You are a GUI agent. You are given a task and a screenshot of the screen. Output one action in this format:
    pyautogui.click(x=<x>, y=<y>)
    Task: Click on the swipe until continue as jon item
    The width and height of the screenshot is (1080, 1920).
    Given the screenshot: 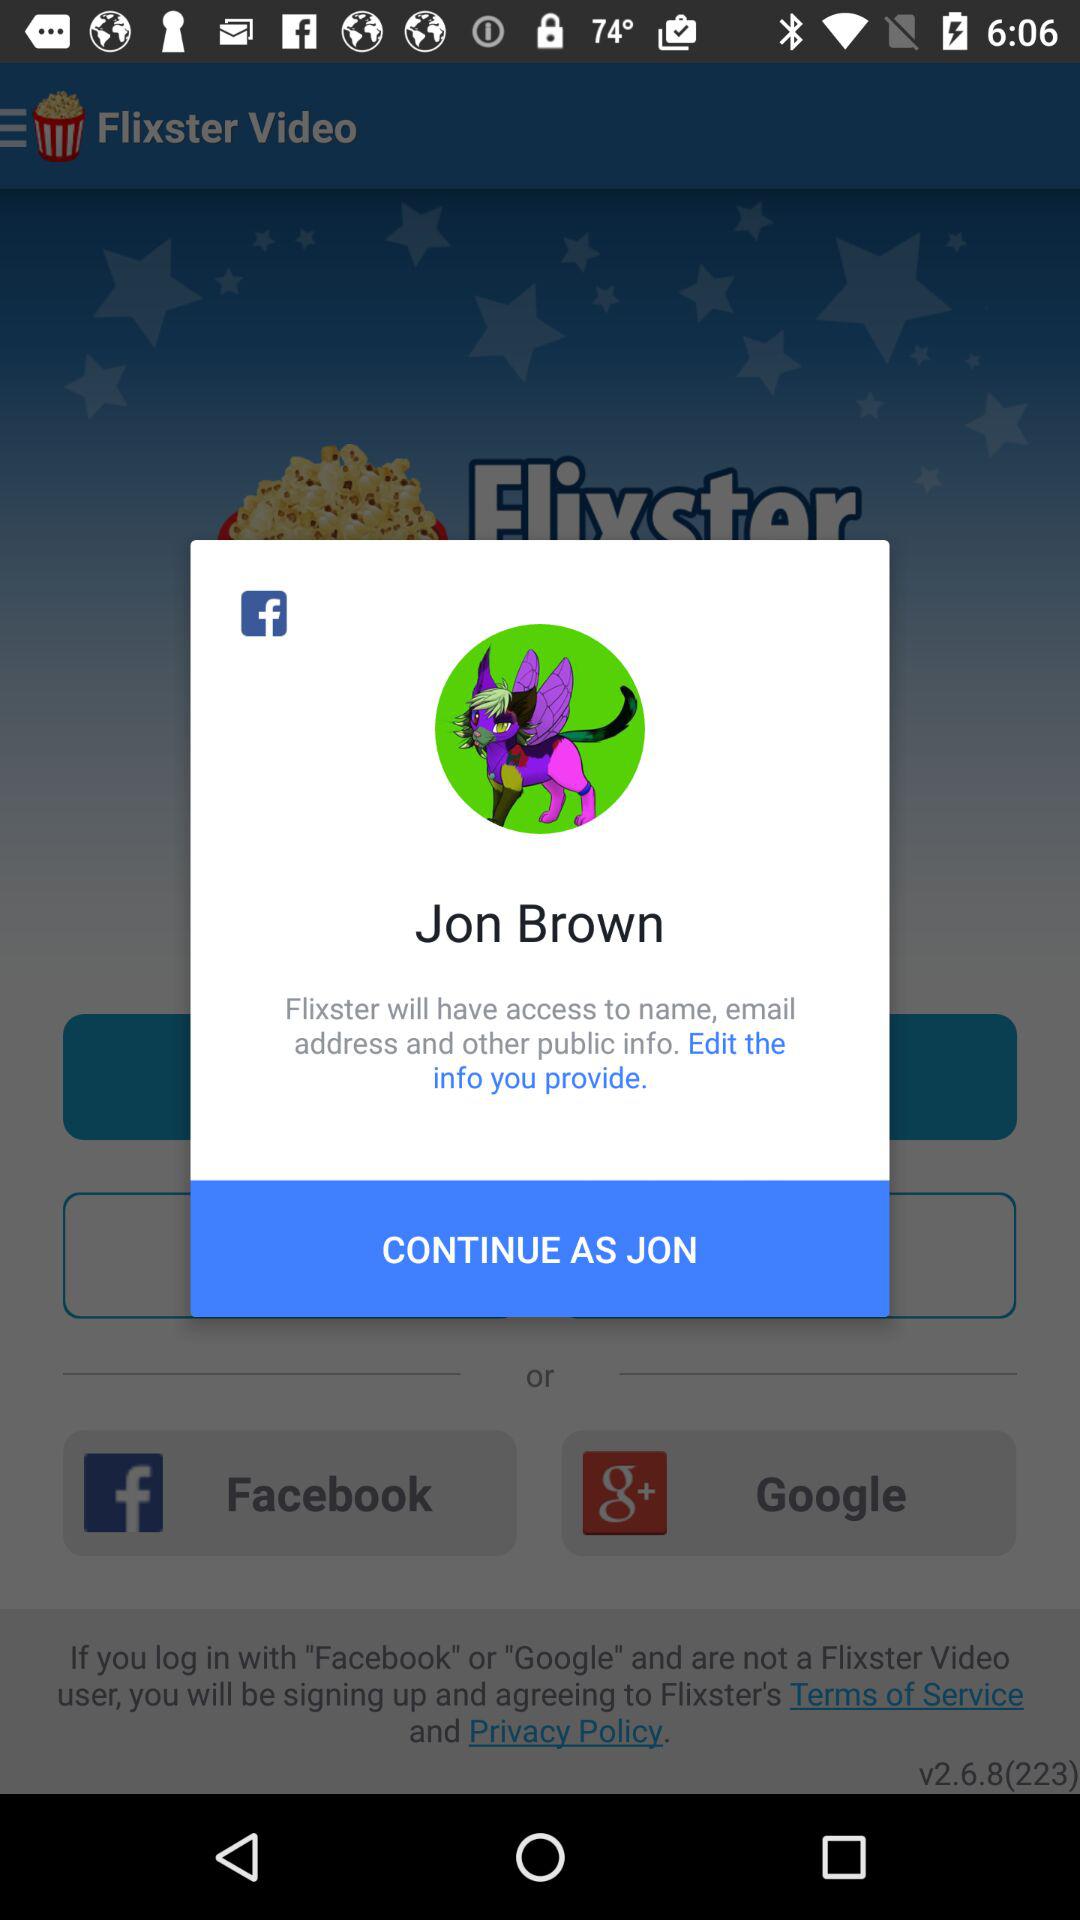 What is the action you would take?
    pyautogui.click(x=540, y=1248)
    